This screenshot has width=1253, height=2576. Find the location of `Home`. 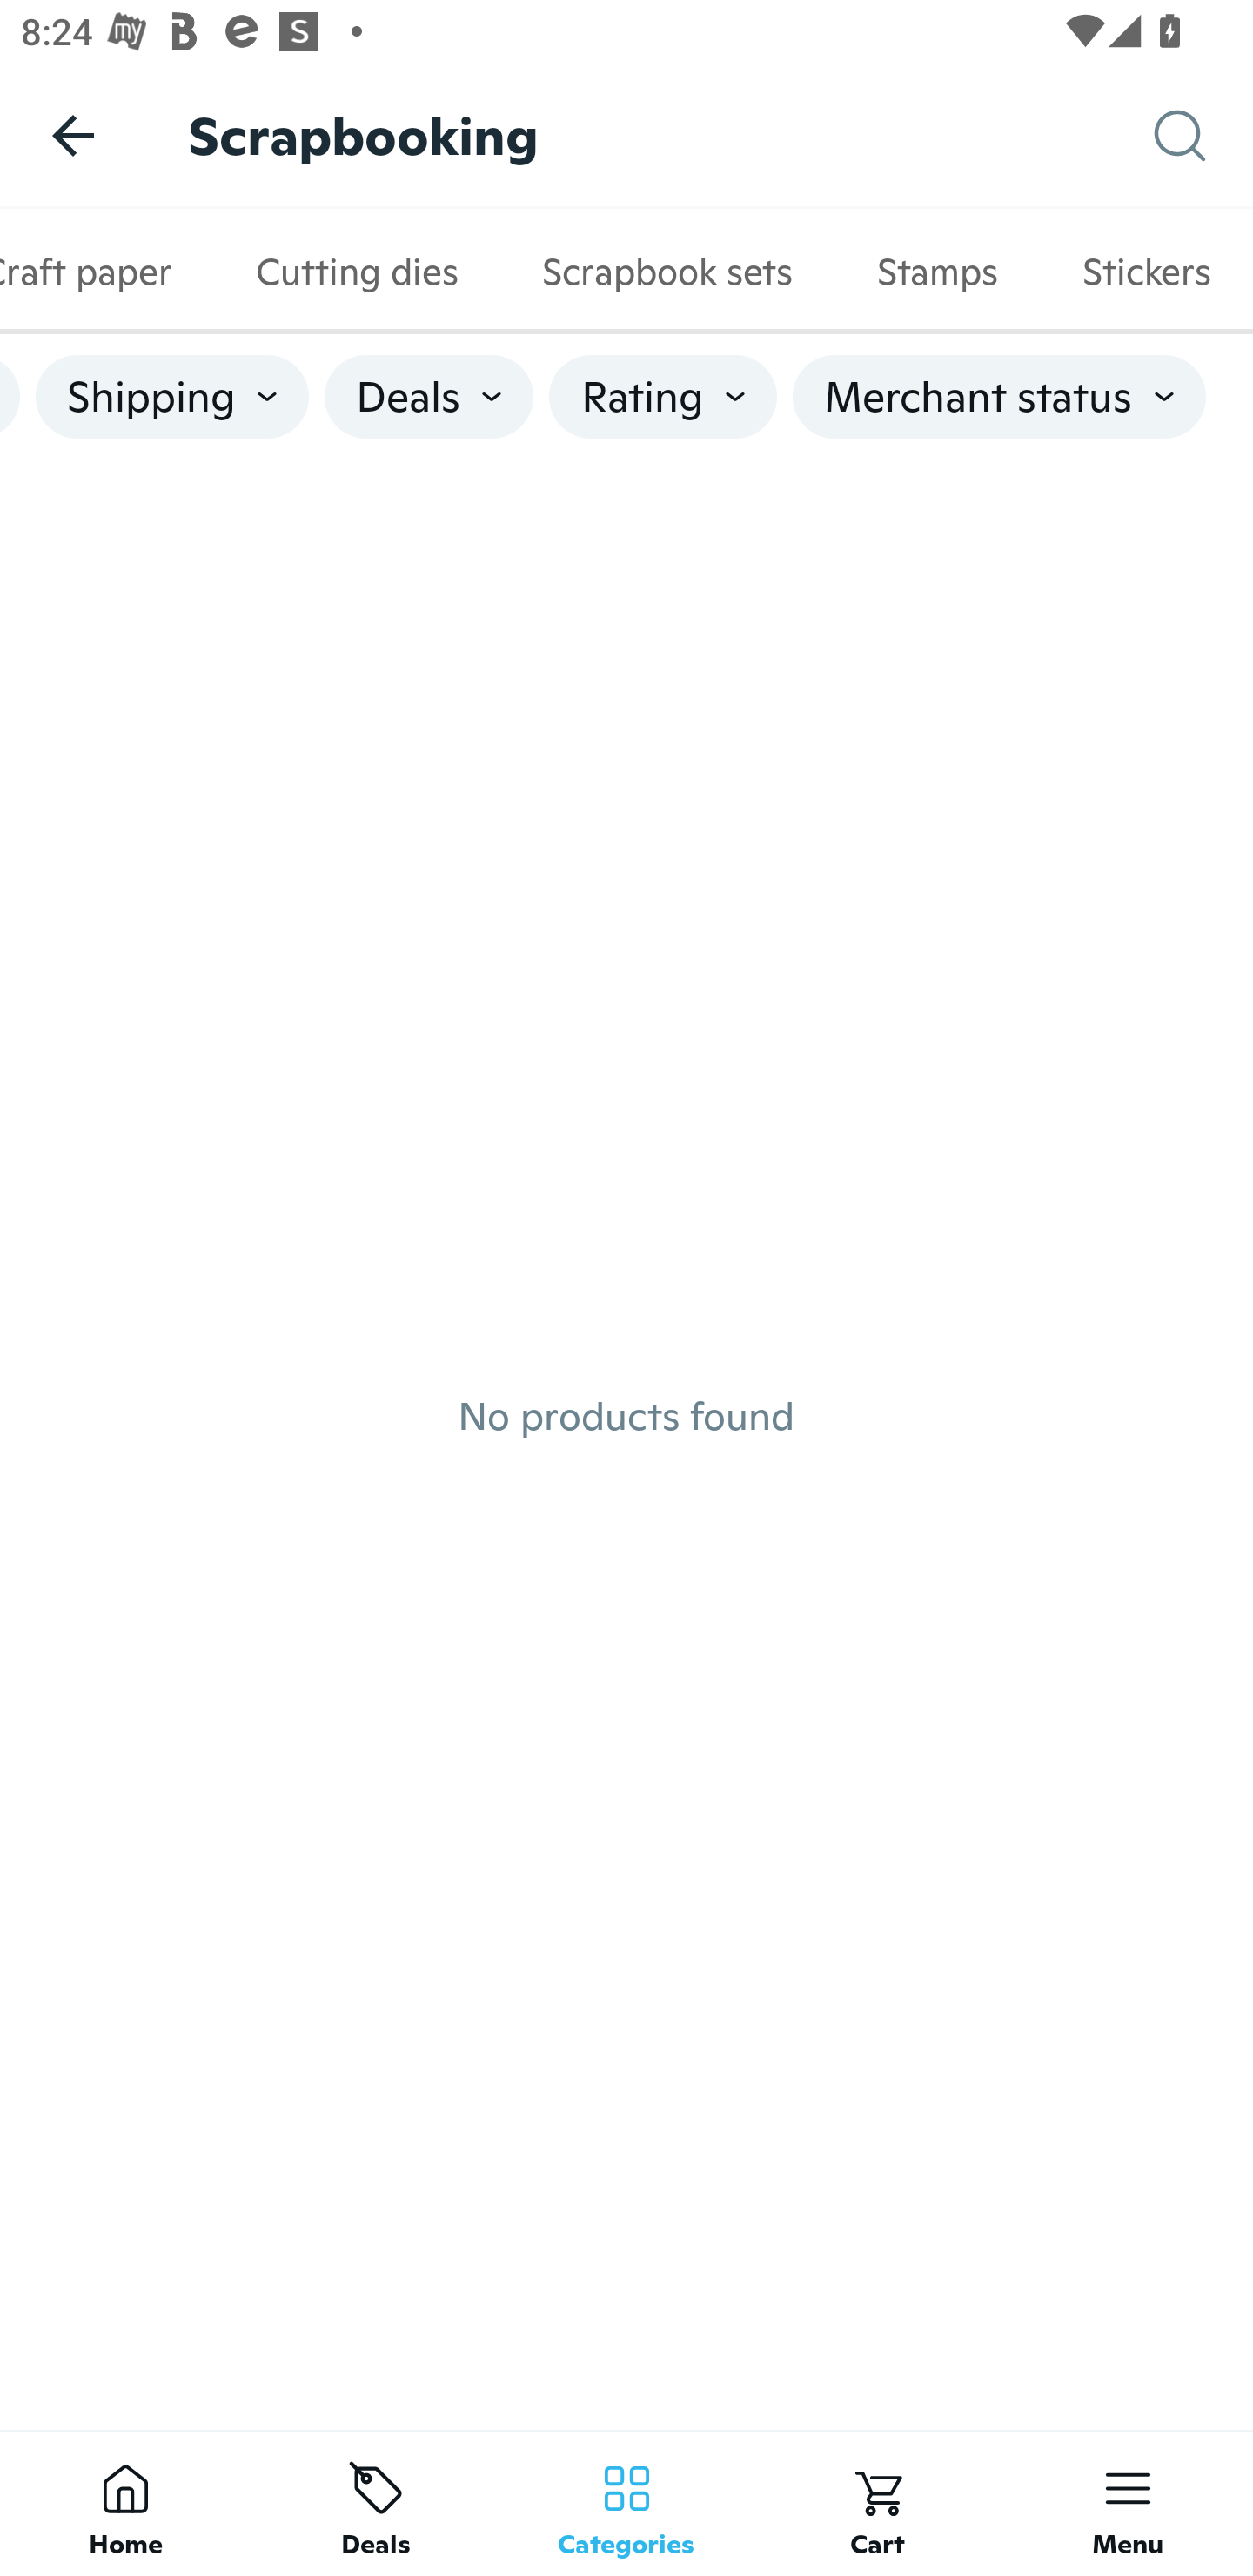

Home is located at coordinates (125, 2503).